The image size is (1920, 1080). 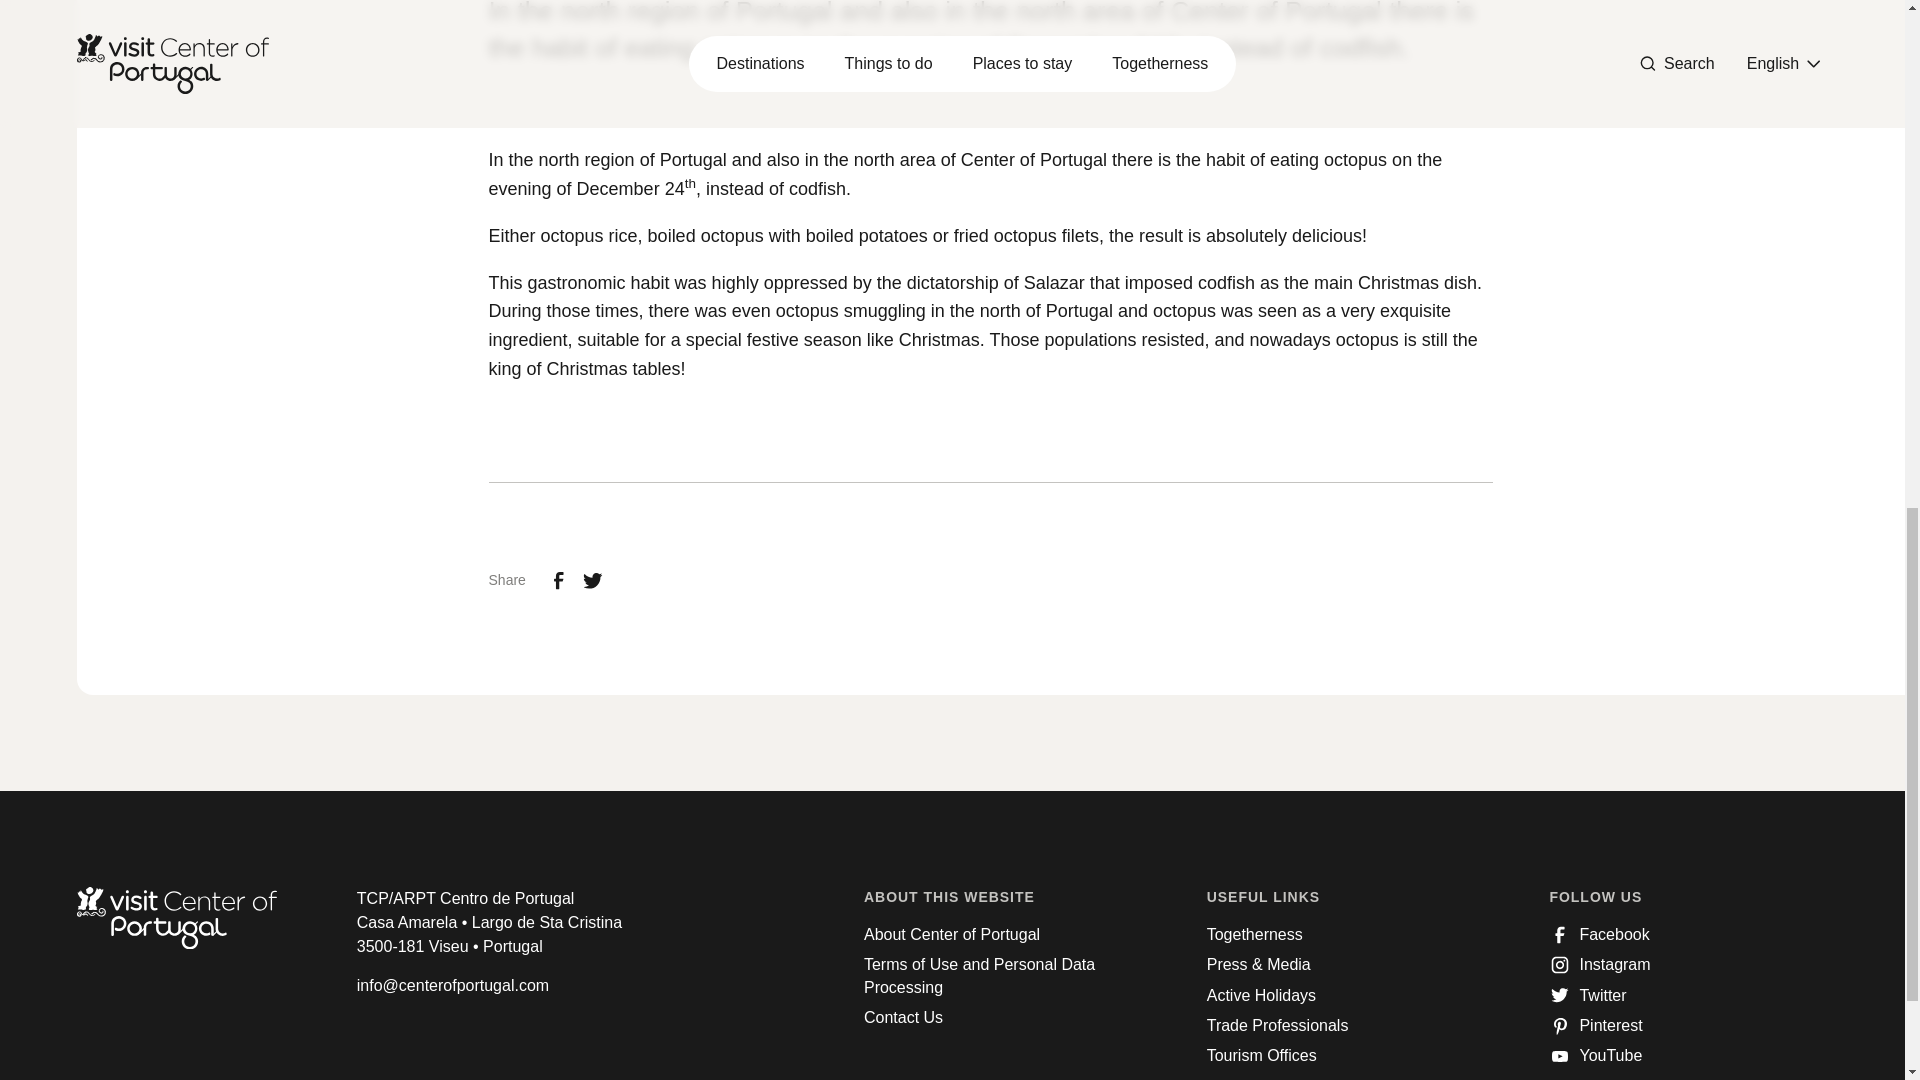 What do you see at coordinates (1003, 976) in the screenshot?
I see `Terms of Use and Personal Data Processing` at bounding box center [1003, 976].